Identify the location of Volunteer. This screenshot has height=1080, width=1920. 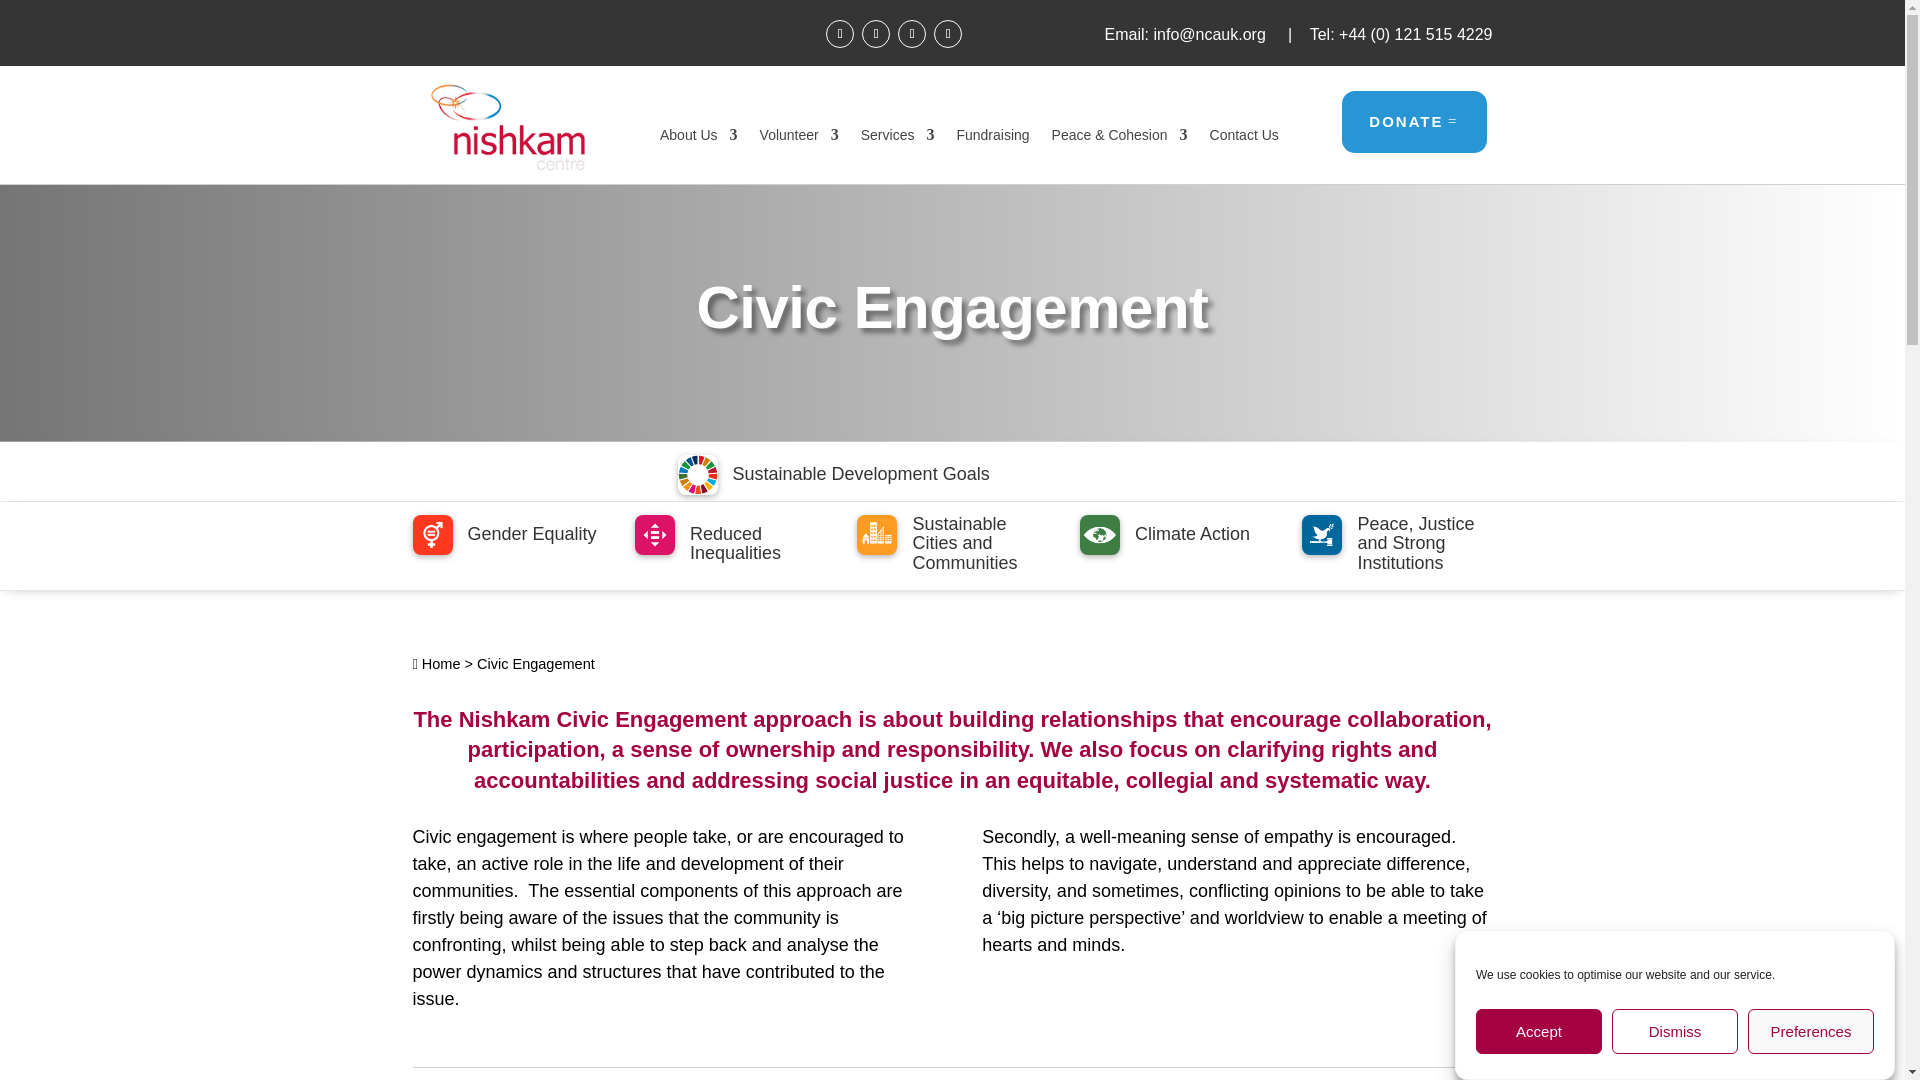
(800, 139).